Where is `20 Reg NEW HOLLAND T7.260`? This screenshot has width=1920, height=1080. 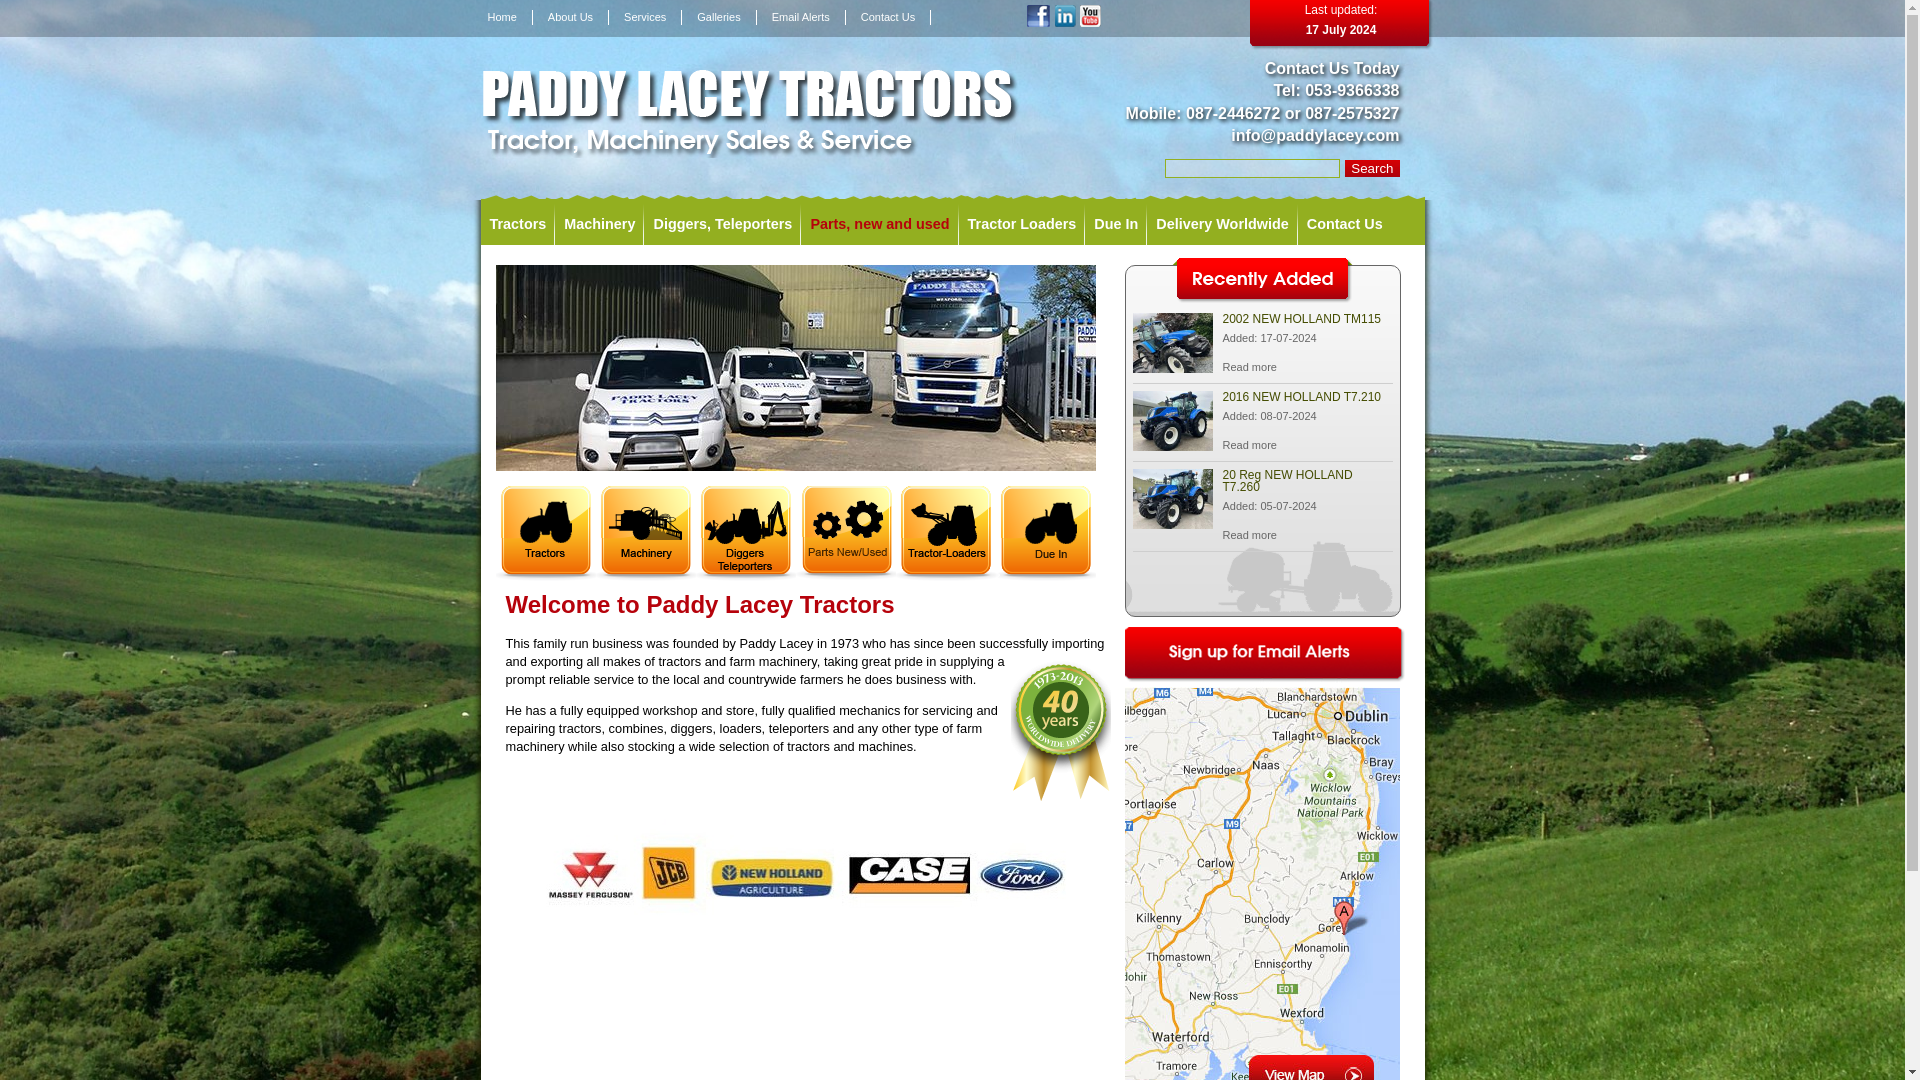 20 Reg NEW HOLLAND T7.260 is located at coordinates (1172, 524).